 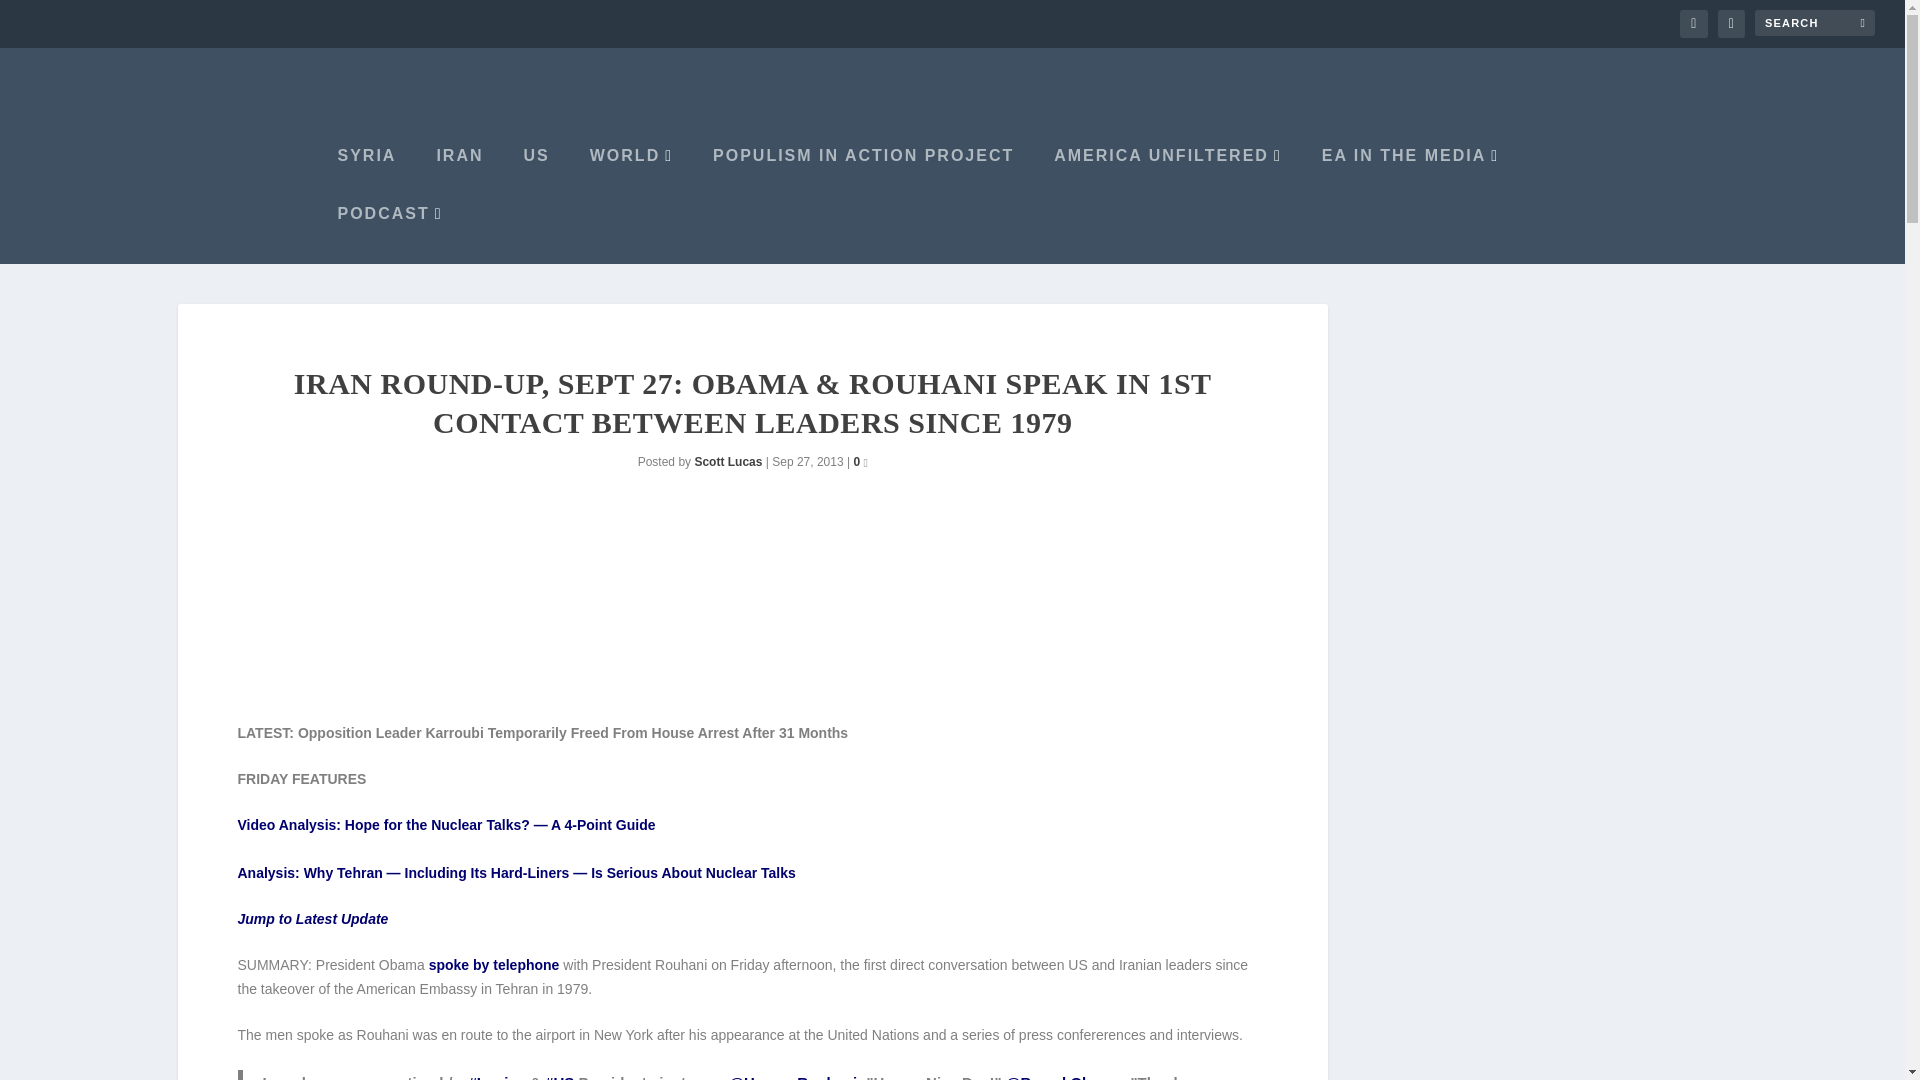 What do you see at coordinates (858, 176) in the screenshot?
I see `POPULISM IN ACTION PROJECT` at bounding box center [858, 176].